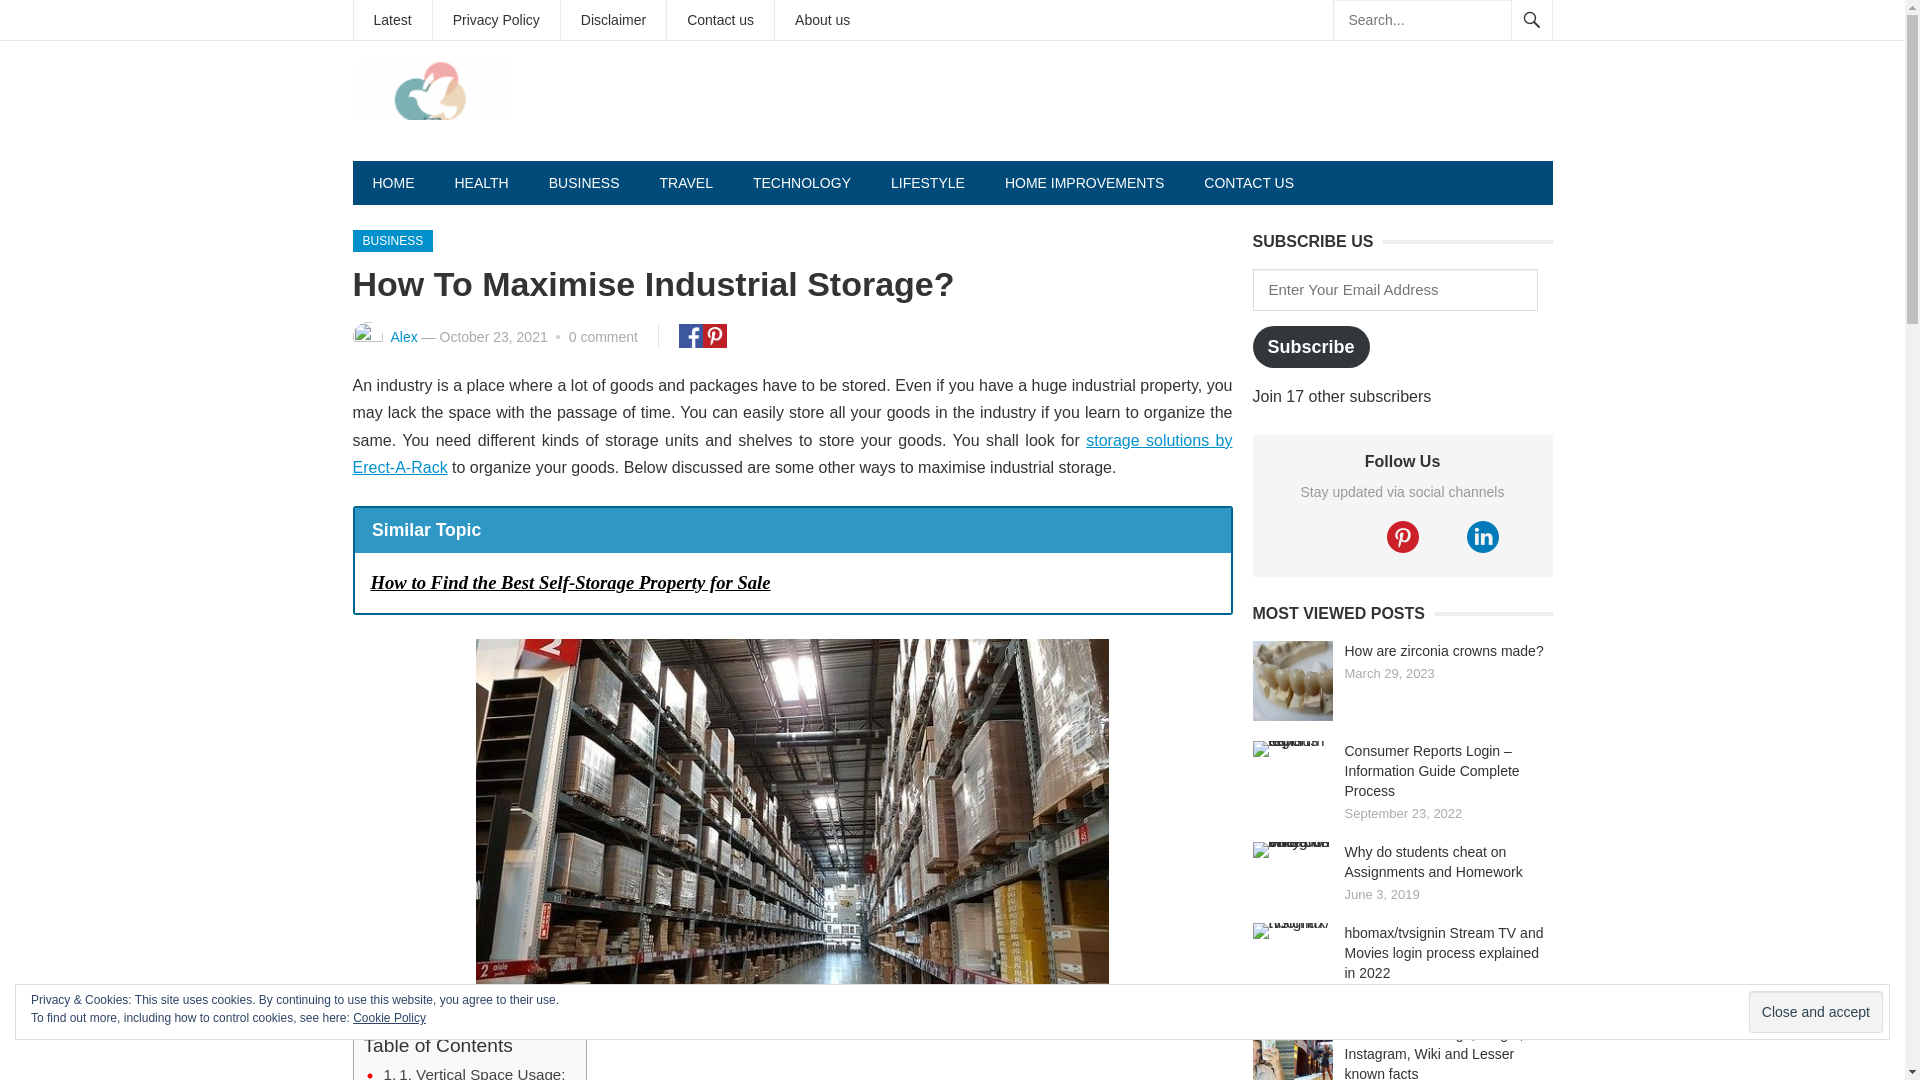 Image resolution: width=1920 pixels, height=1080 pixels. Describe the element at coordinates (496, 20) in the screenshot. I see `Privacy Policy` at that location.